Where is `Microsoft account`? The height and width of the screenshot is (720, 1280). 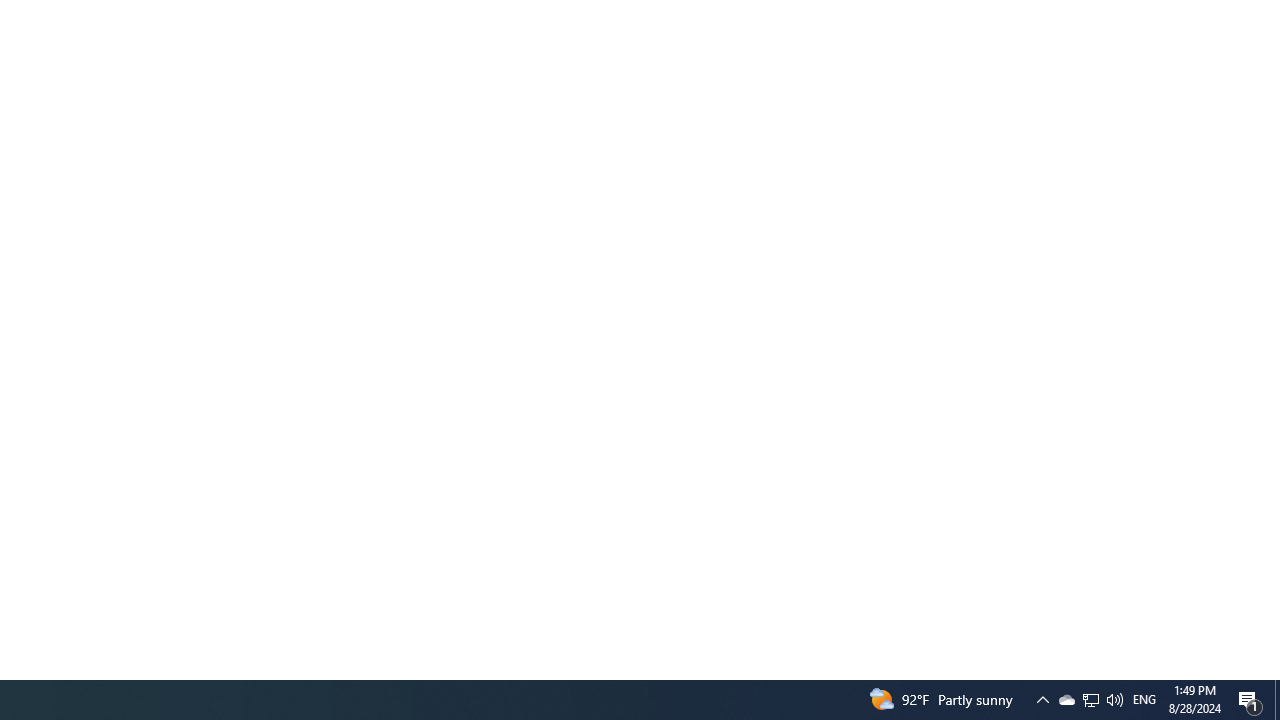 Microsoft account is located at coordinates (273, 224).